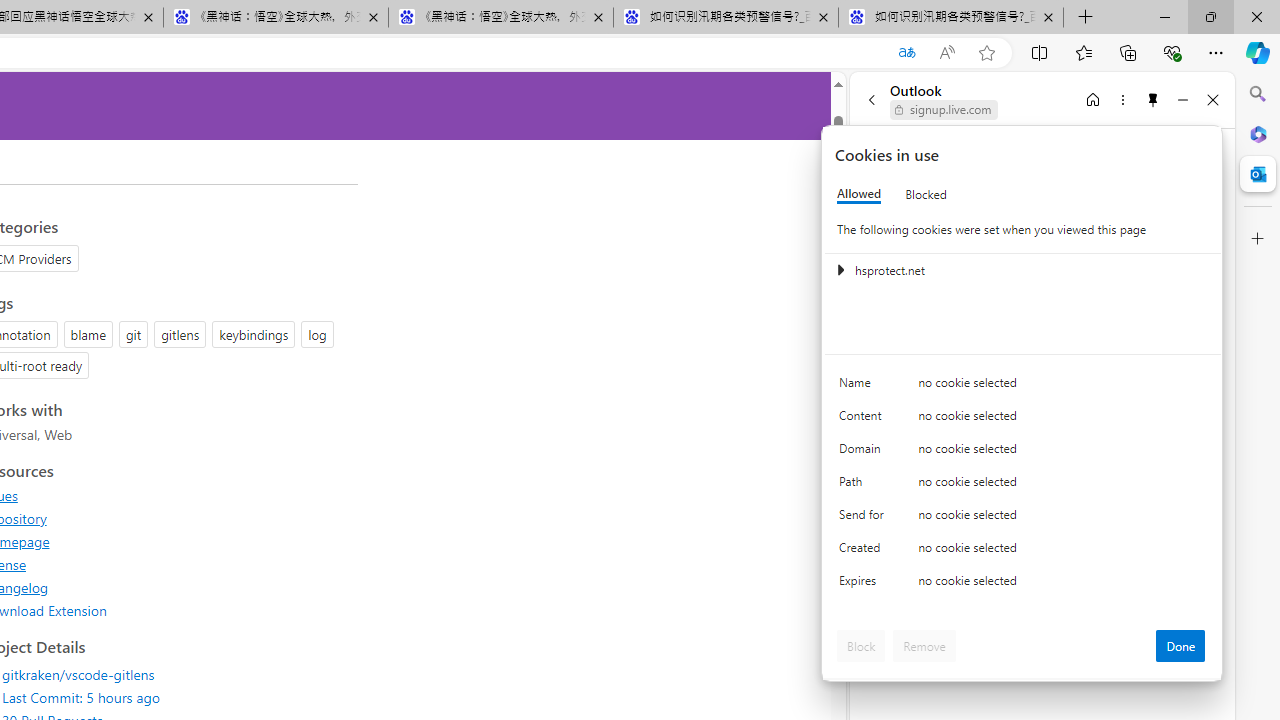  What do you see at coordinates (1062, 586) in the screenshot?
I see `no cookie selected` at bounding box center [1062, 586].